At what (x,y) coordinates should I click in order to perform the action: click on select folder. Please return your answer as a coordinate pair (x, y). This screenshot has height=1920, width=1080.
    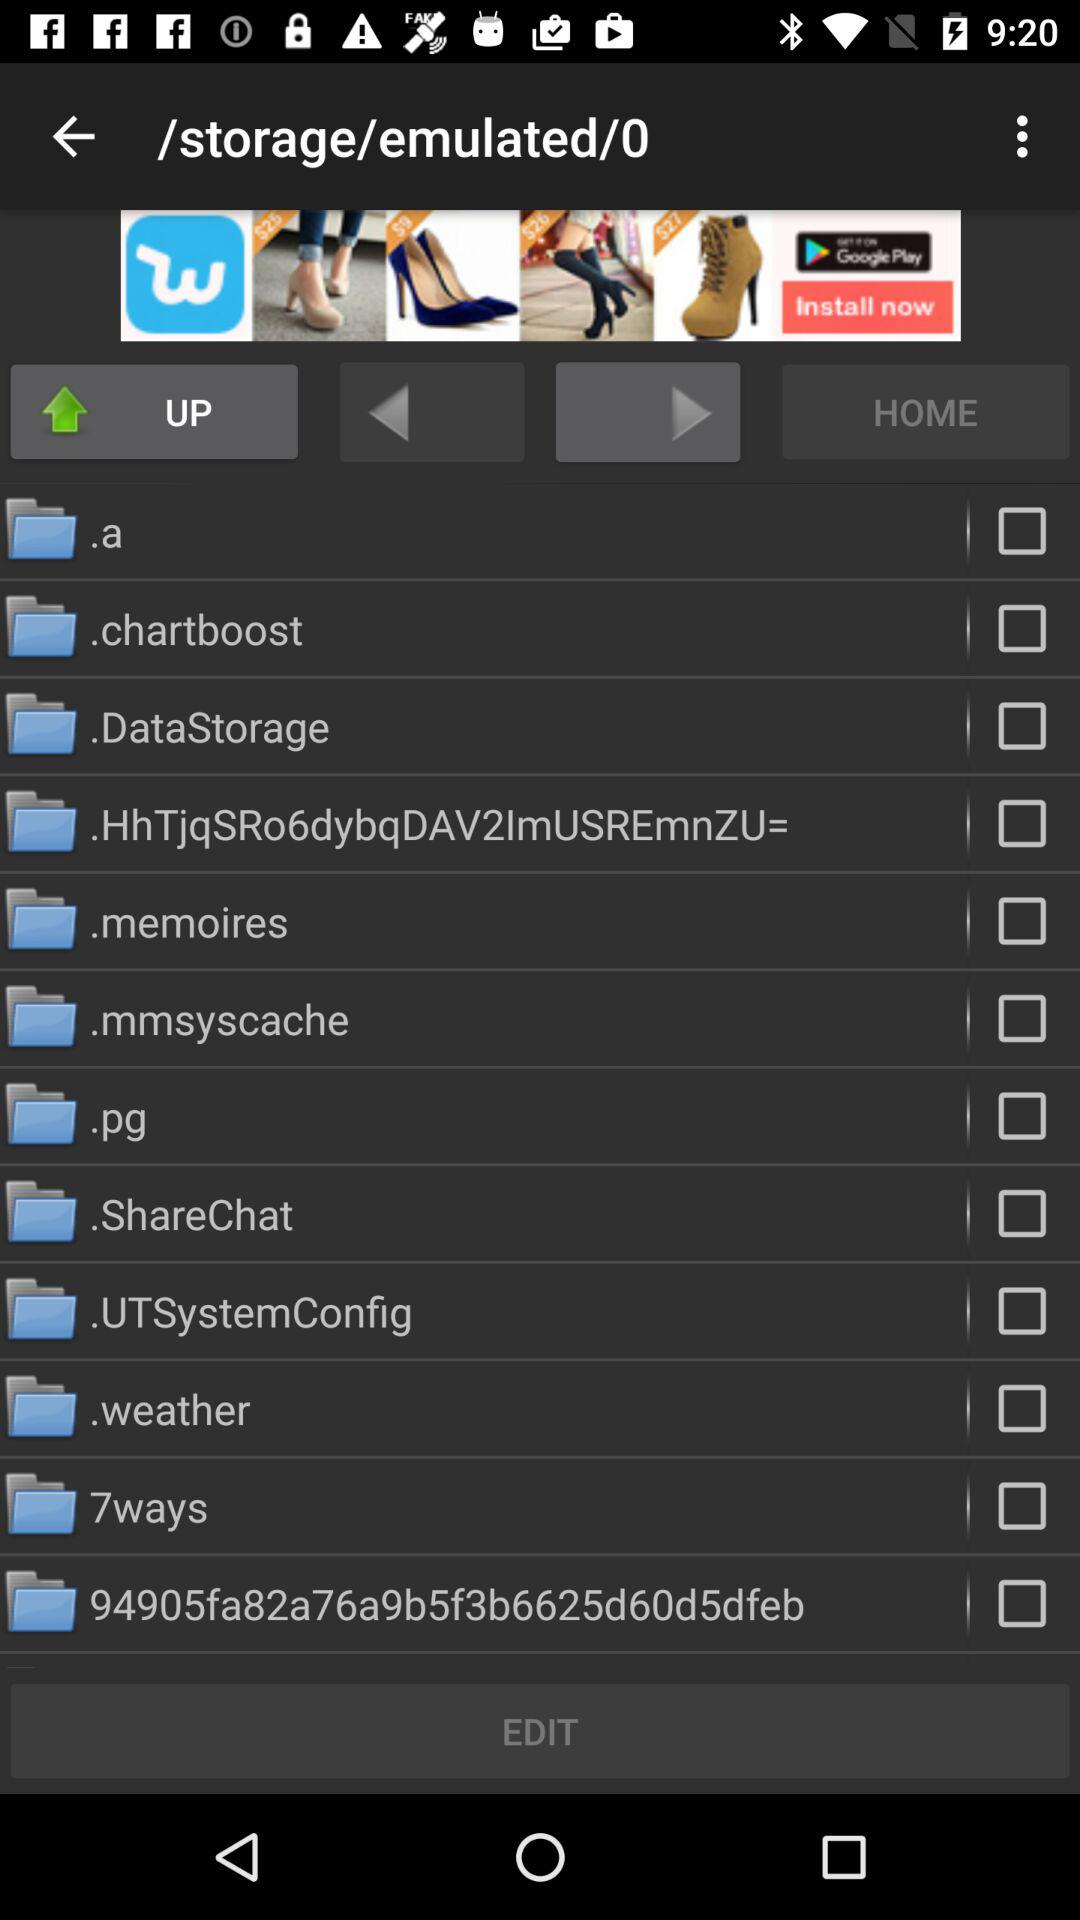
    Looking at the image, I should click on (1024, 1213).